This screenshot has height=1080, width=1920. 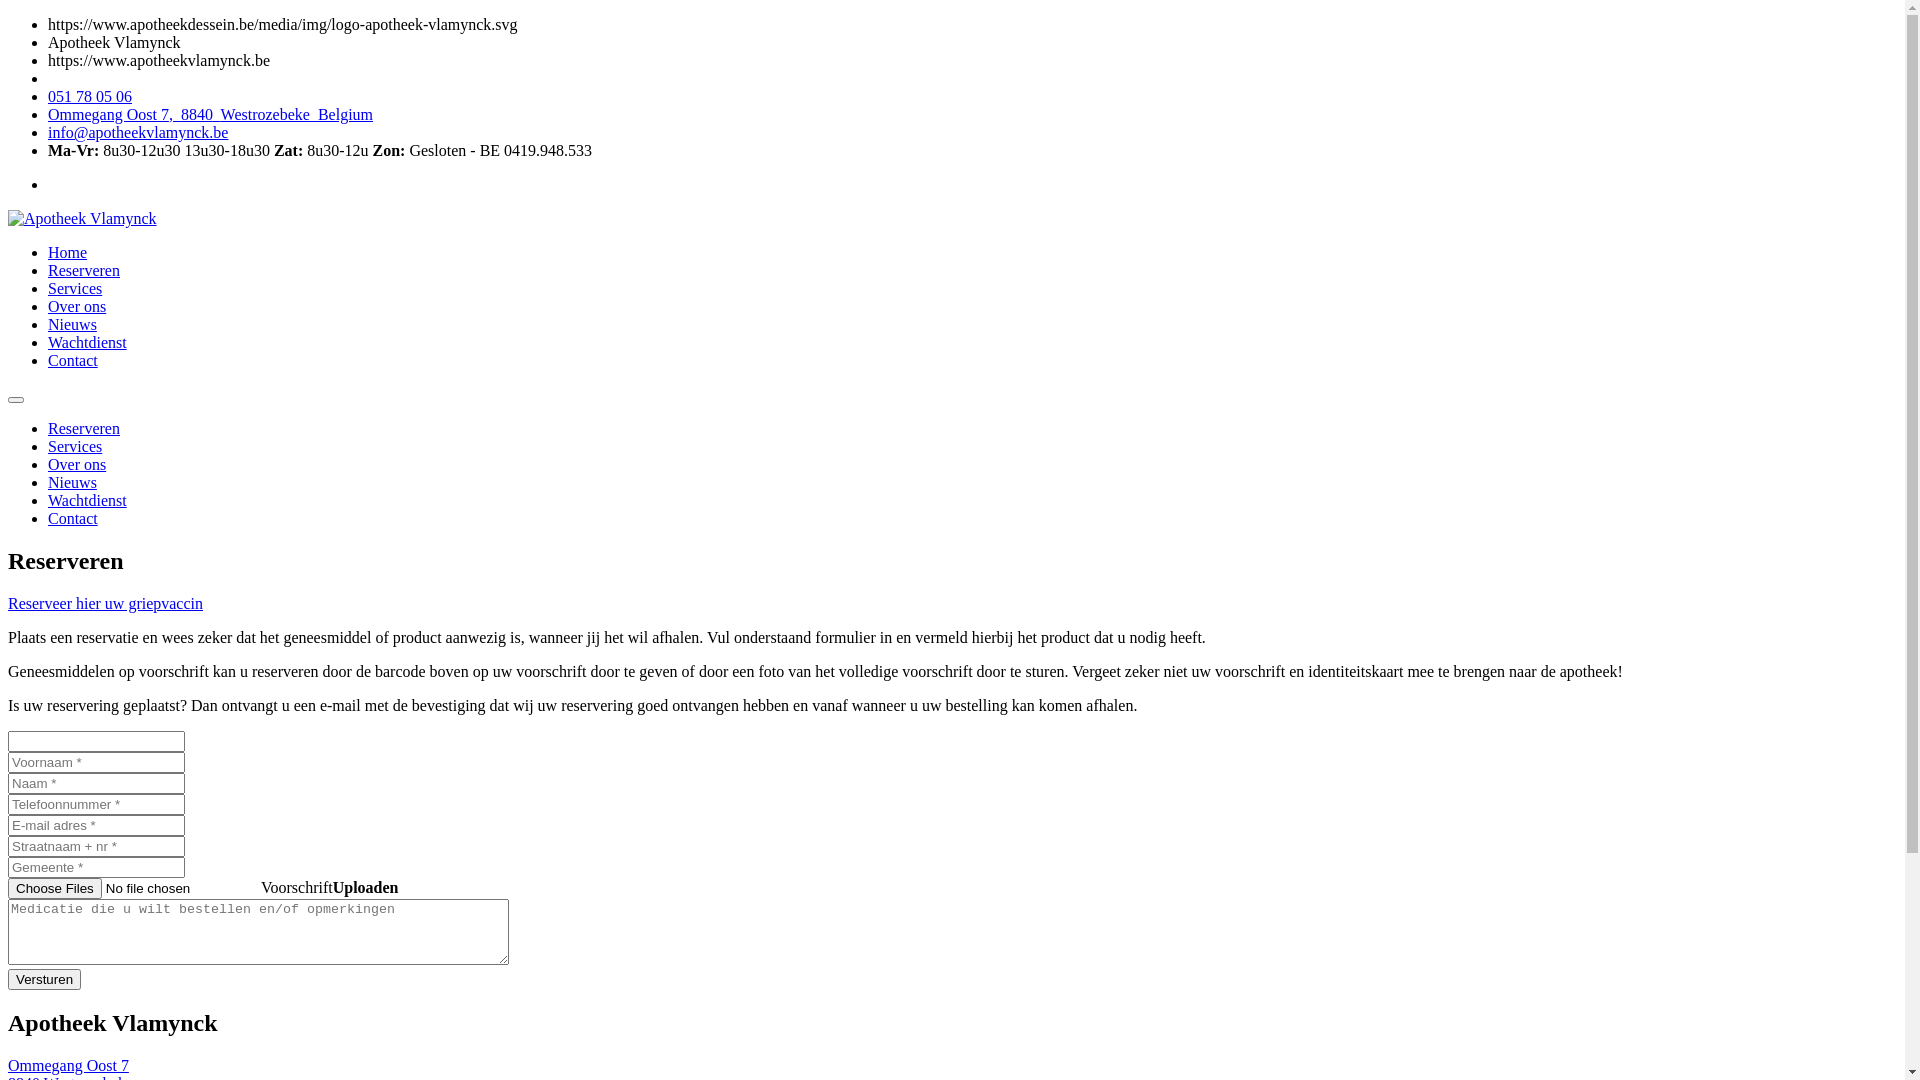 What do you see at coordinates (88, 342) in the screenshot?
I see `Wachtdienst` at bounding box center [88, 342].